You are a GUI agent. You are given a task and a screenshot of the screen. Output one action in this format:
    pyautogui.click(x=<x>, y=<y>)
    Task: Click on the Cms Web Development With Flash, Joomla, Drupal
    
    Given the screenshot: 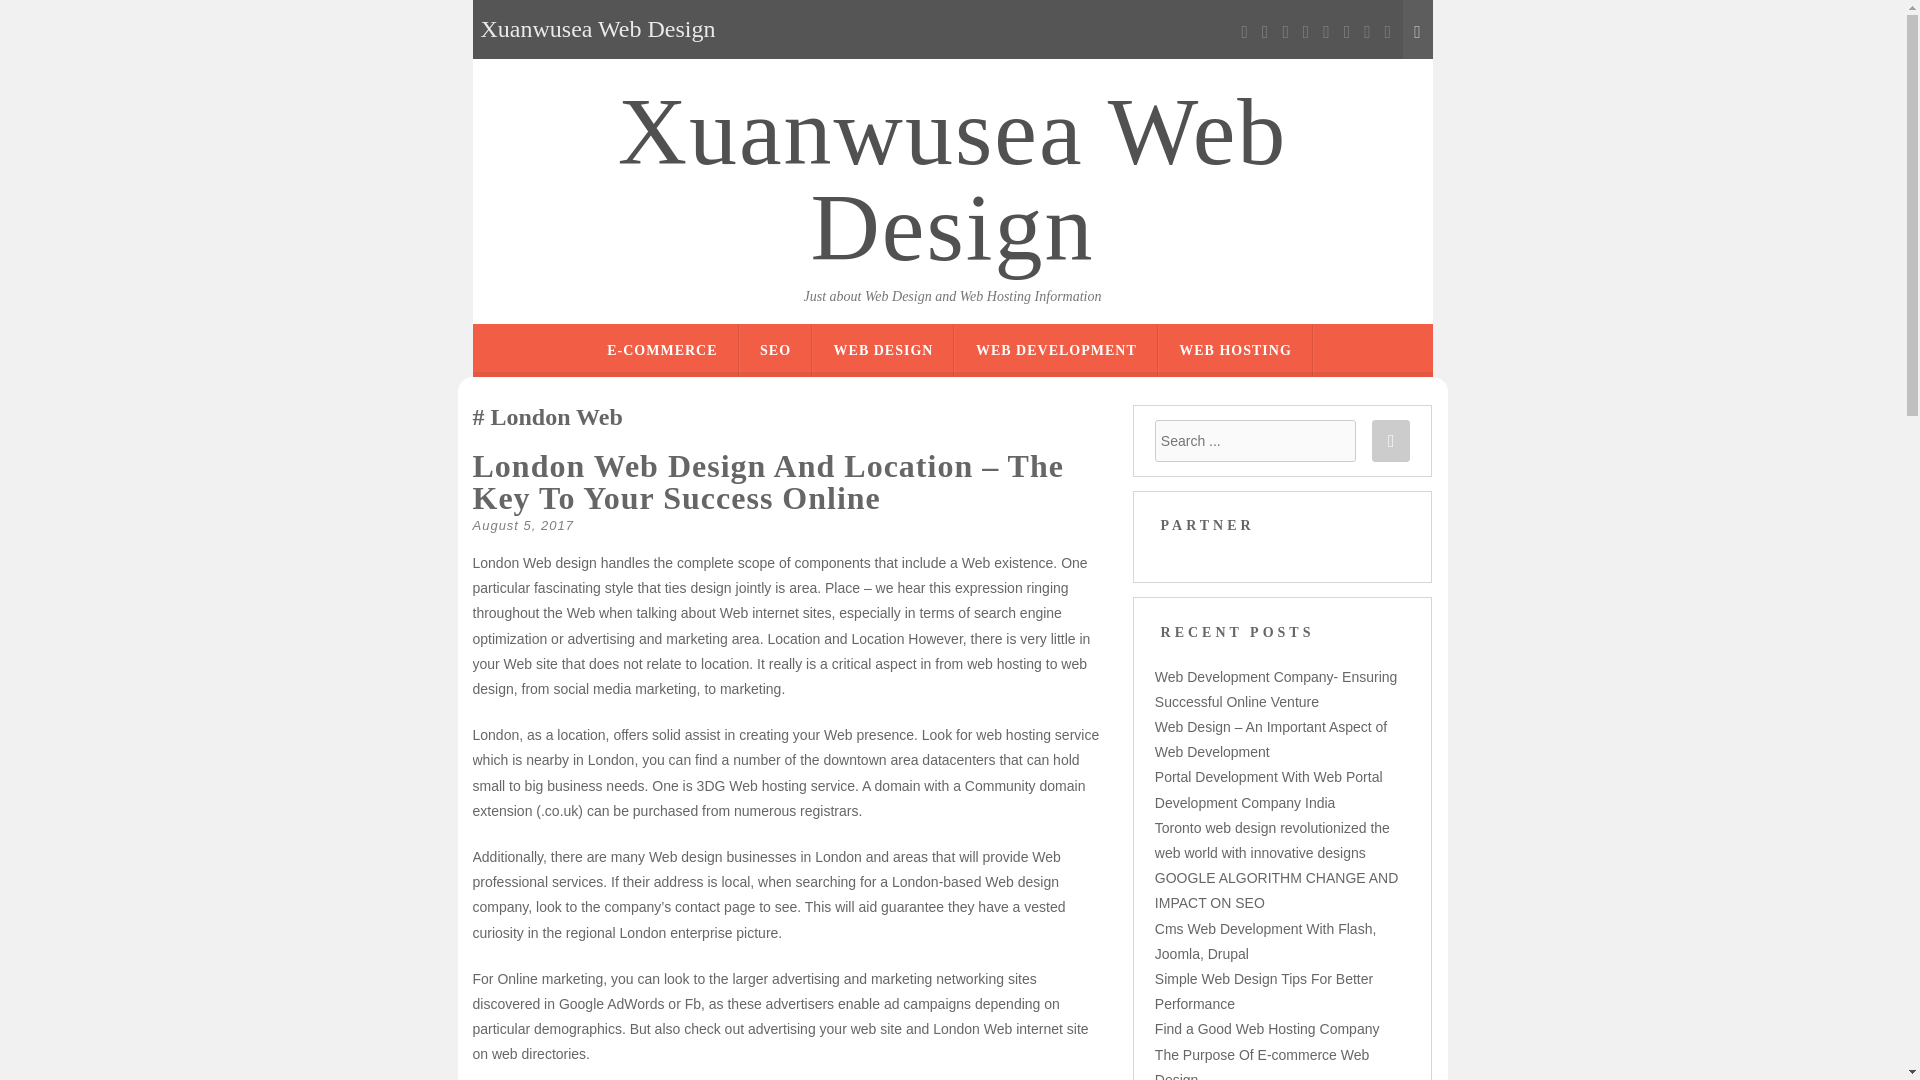 What is the action you would take?
    pyautogui.click(x=1266, y=942)
    